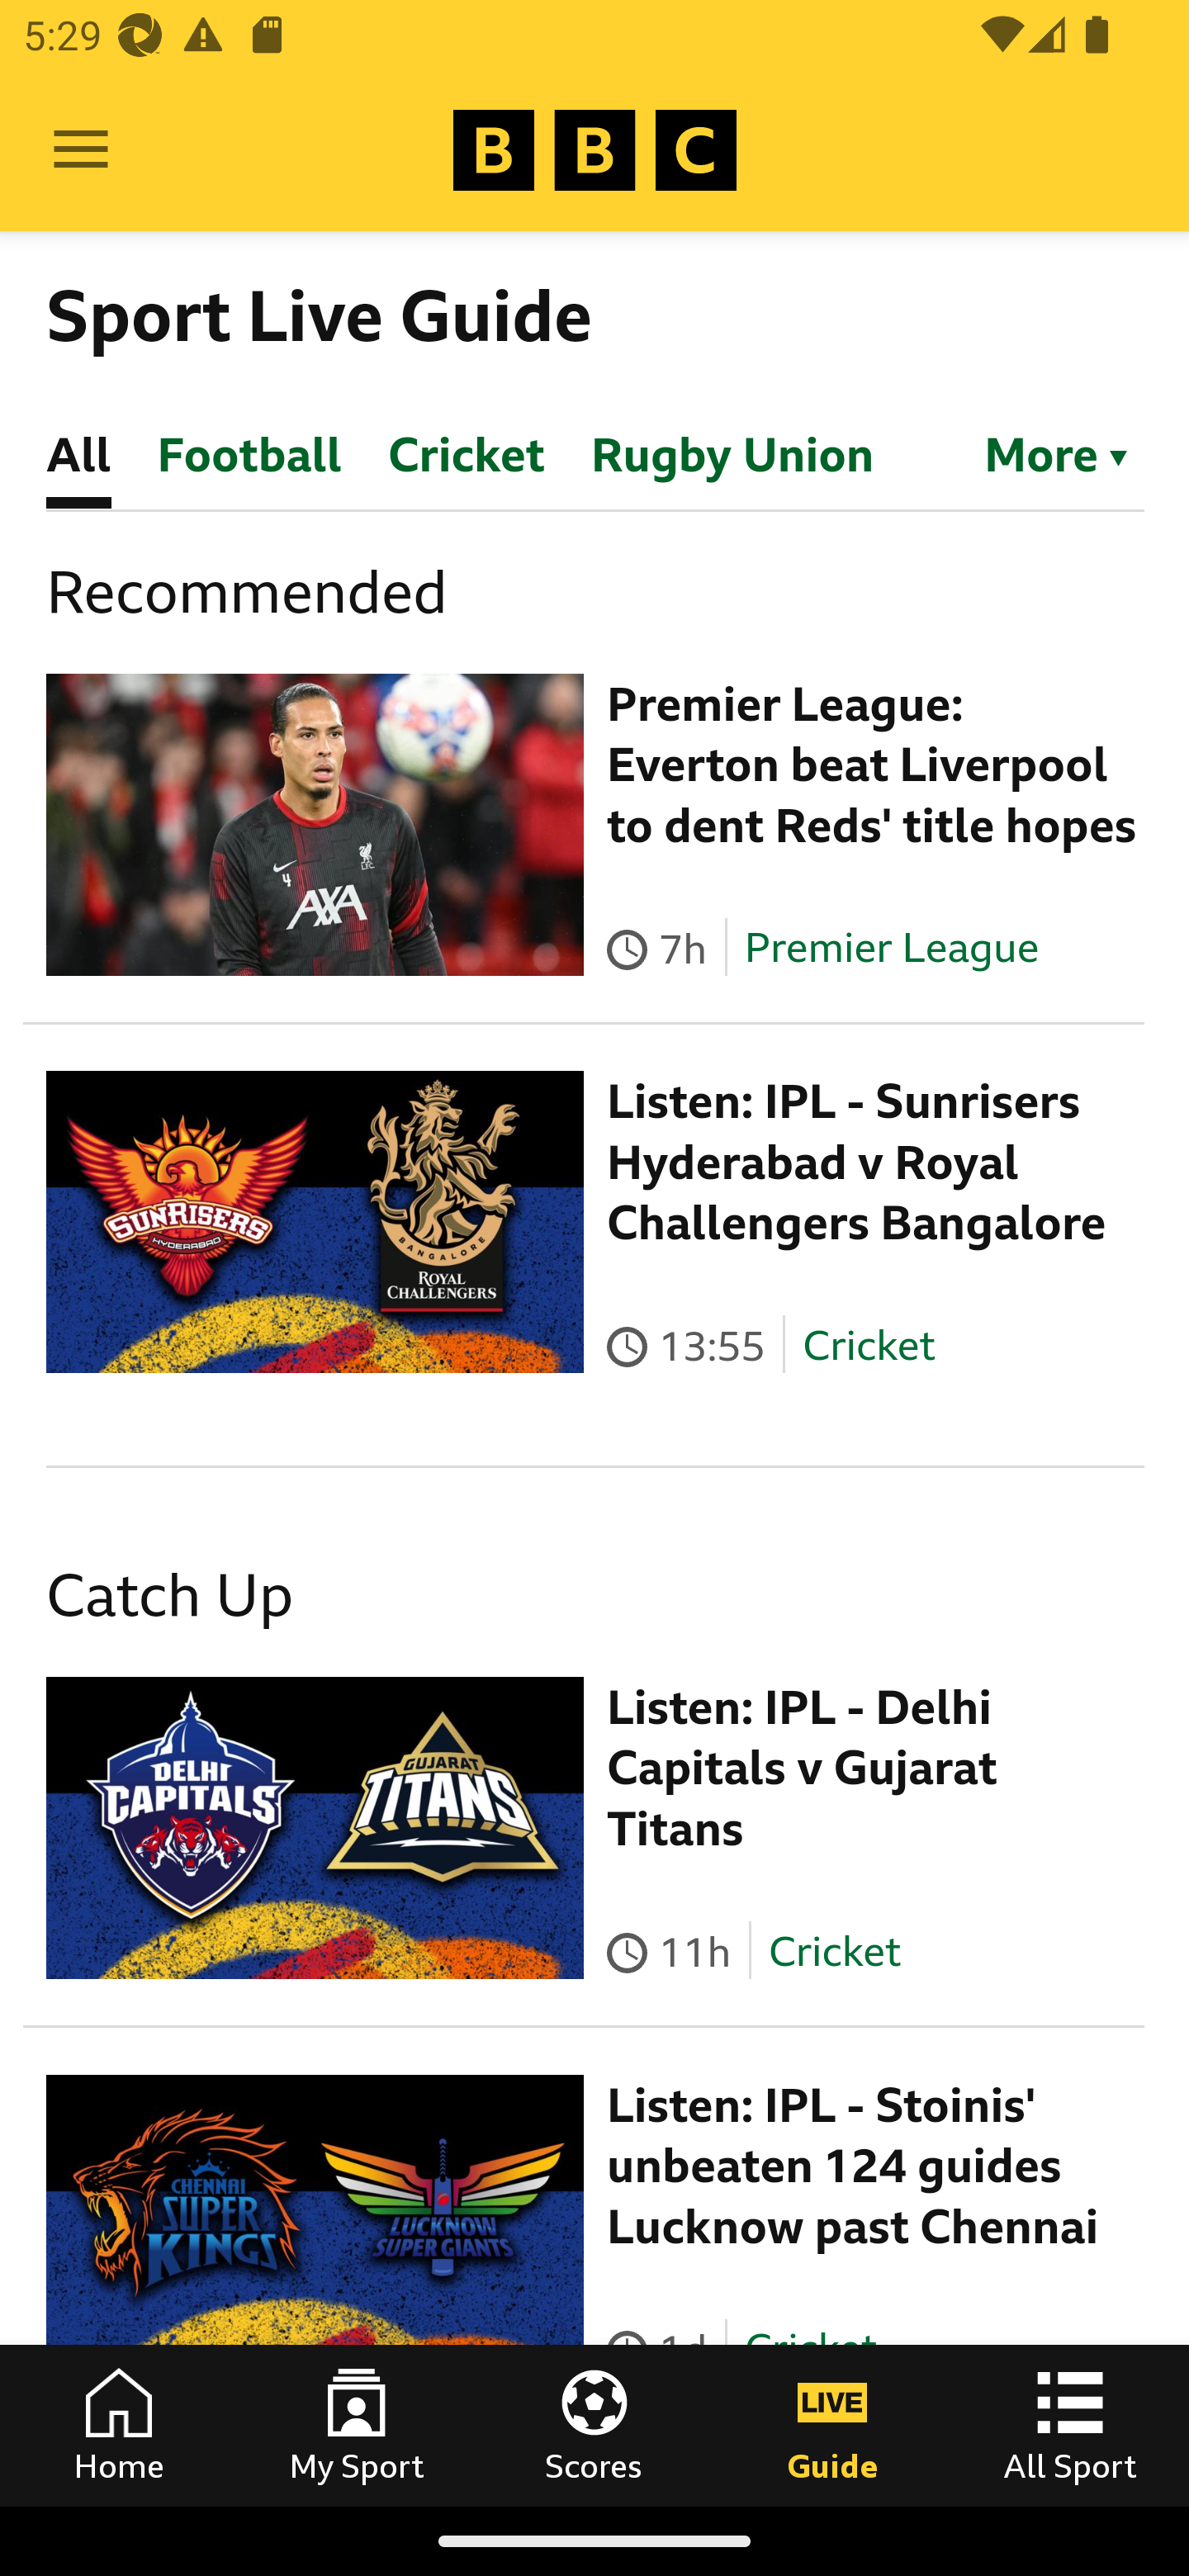  What do you see at coordinates (833, 1950) in the screenshot?
I see `Cricket` at bounding box center [833, 1950].